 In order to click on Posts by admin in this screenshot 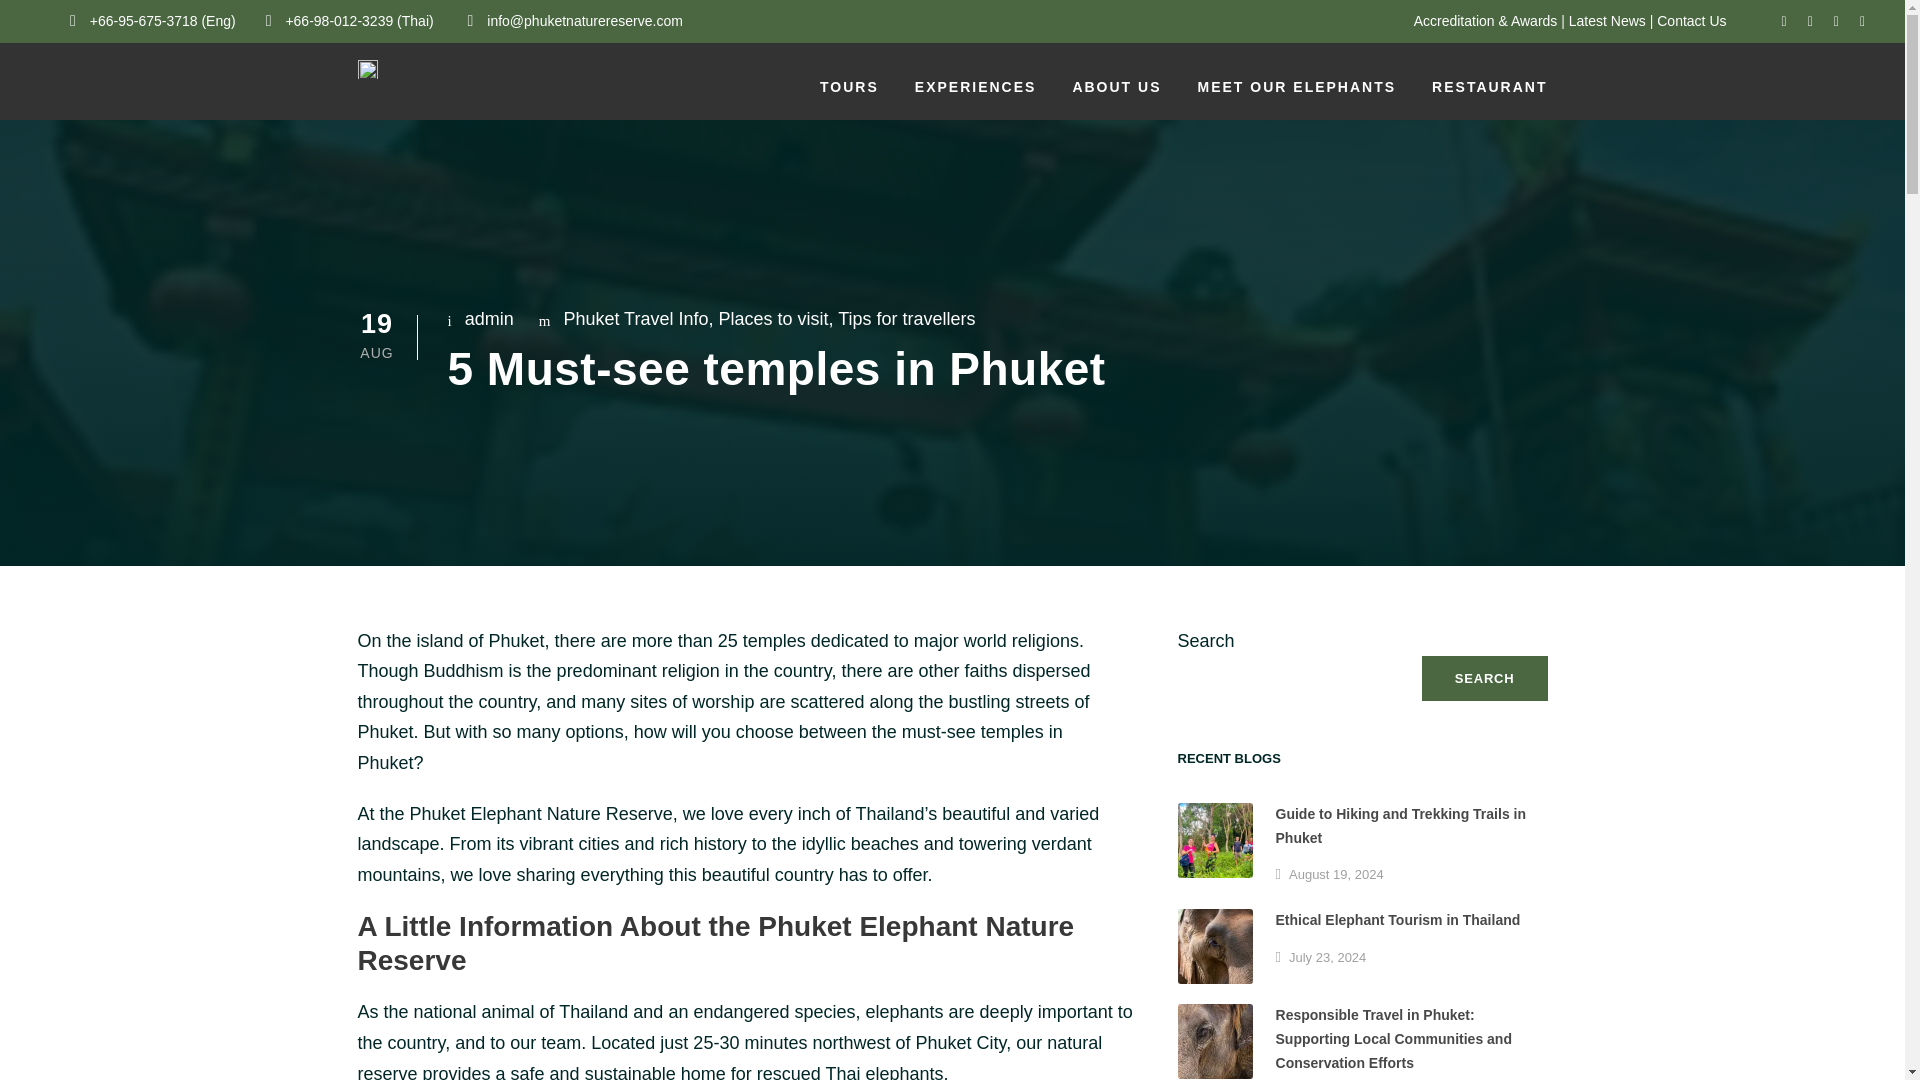, I will do `click(489, 318)`.